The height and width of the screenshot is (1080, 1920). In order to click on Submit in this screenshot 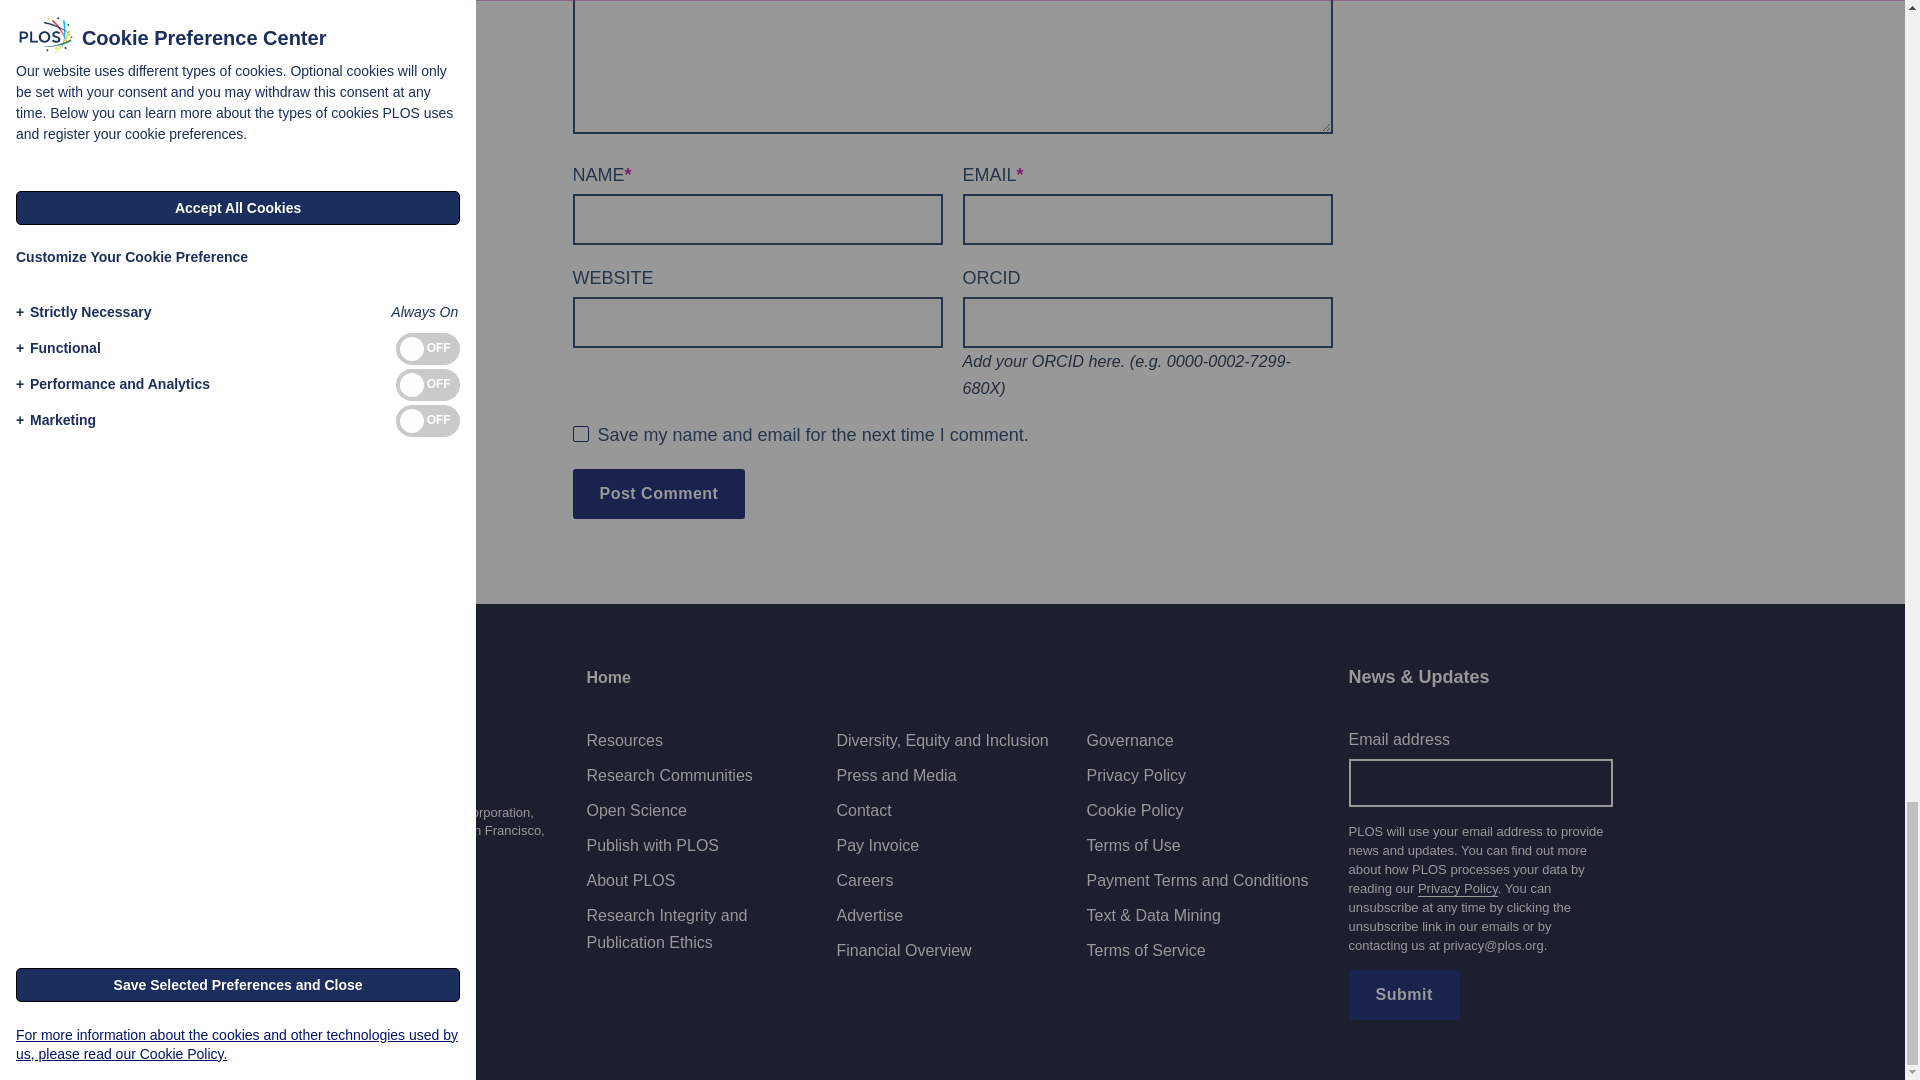, I will do `click(1403, 994)`.